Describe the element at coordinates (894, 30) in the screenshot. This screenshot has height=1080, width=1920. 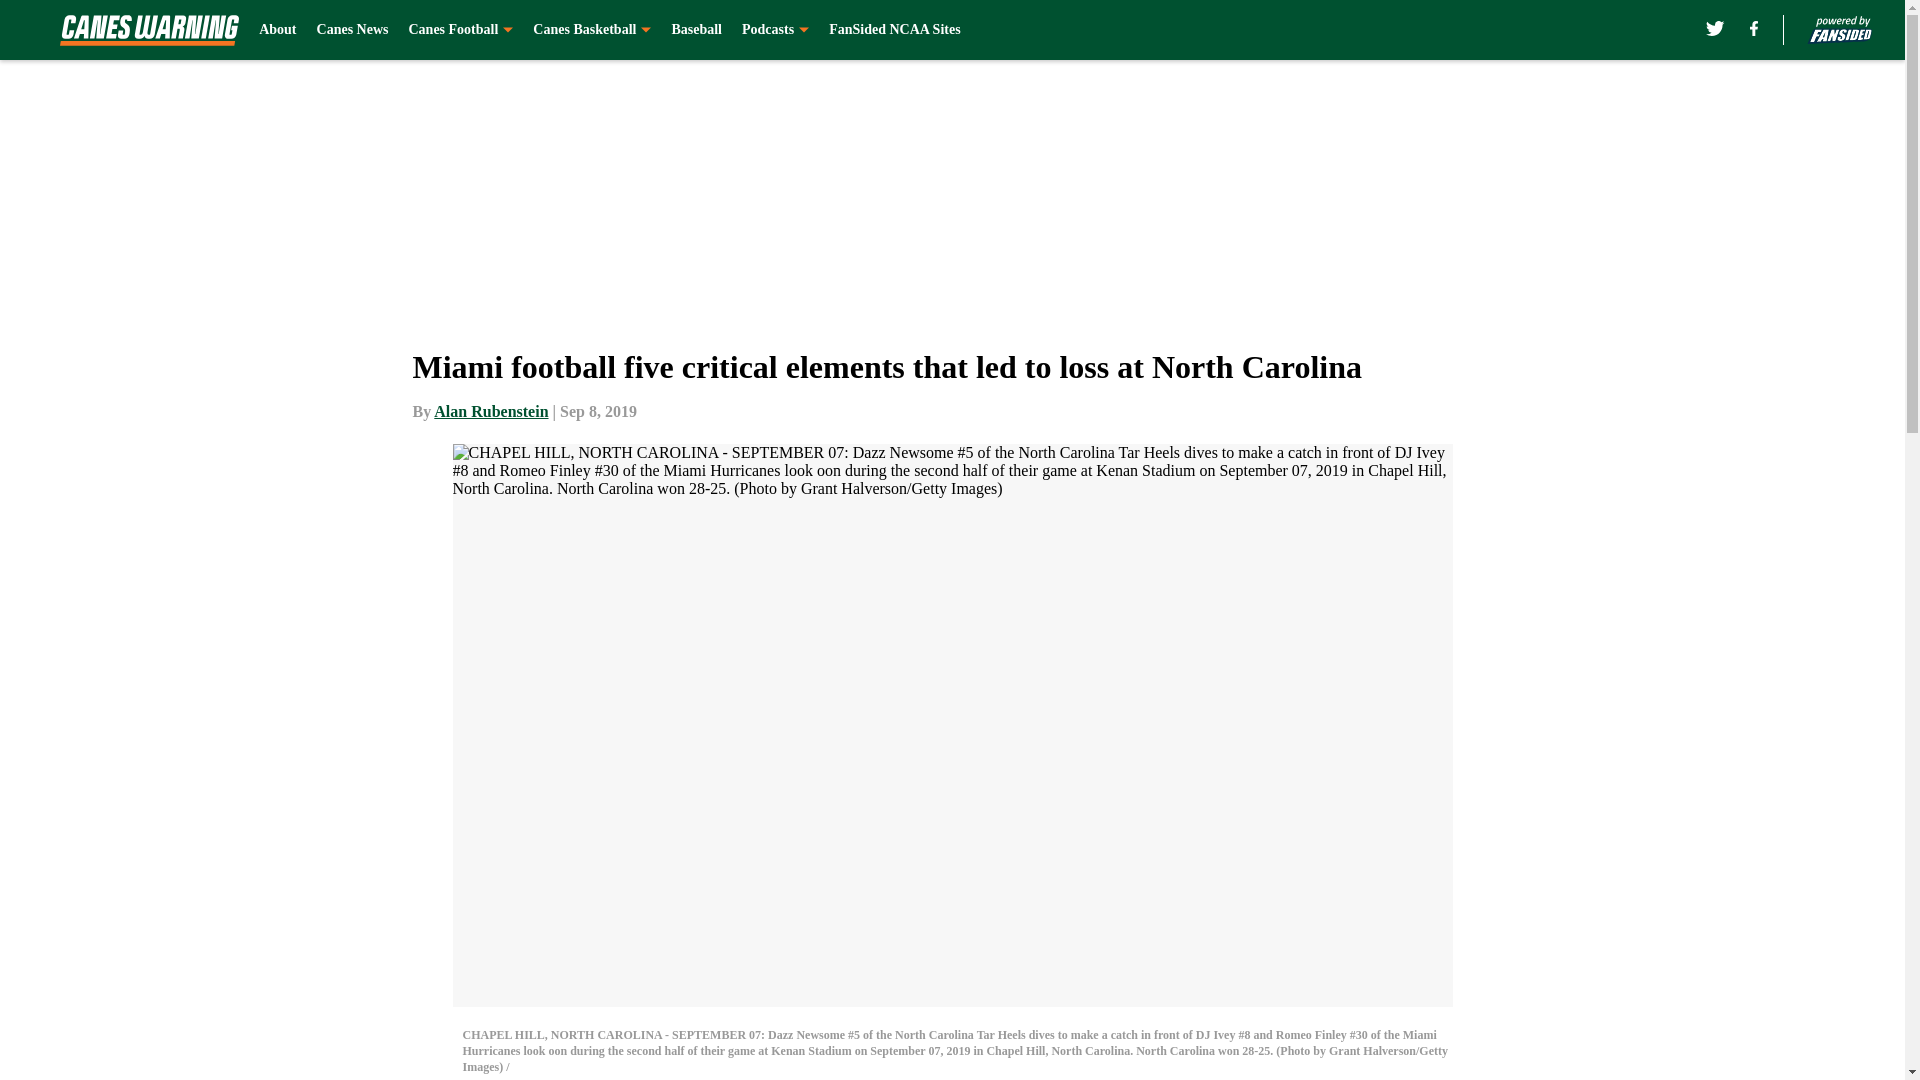
I see `FanSided NCAA Sites` at that location.